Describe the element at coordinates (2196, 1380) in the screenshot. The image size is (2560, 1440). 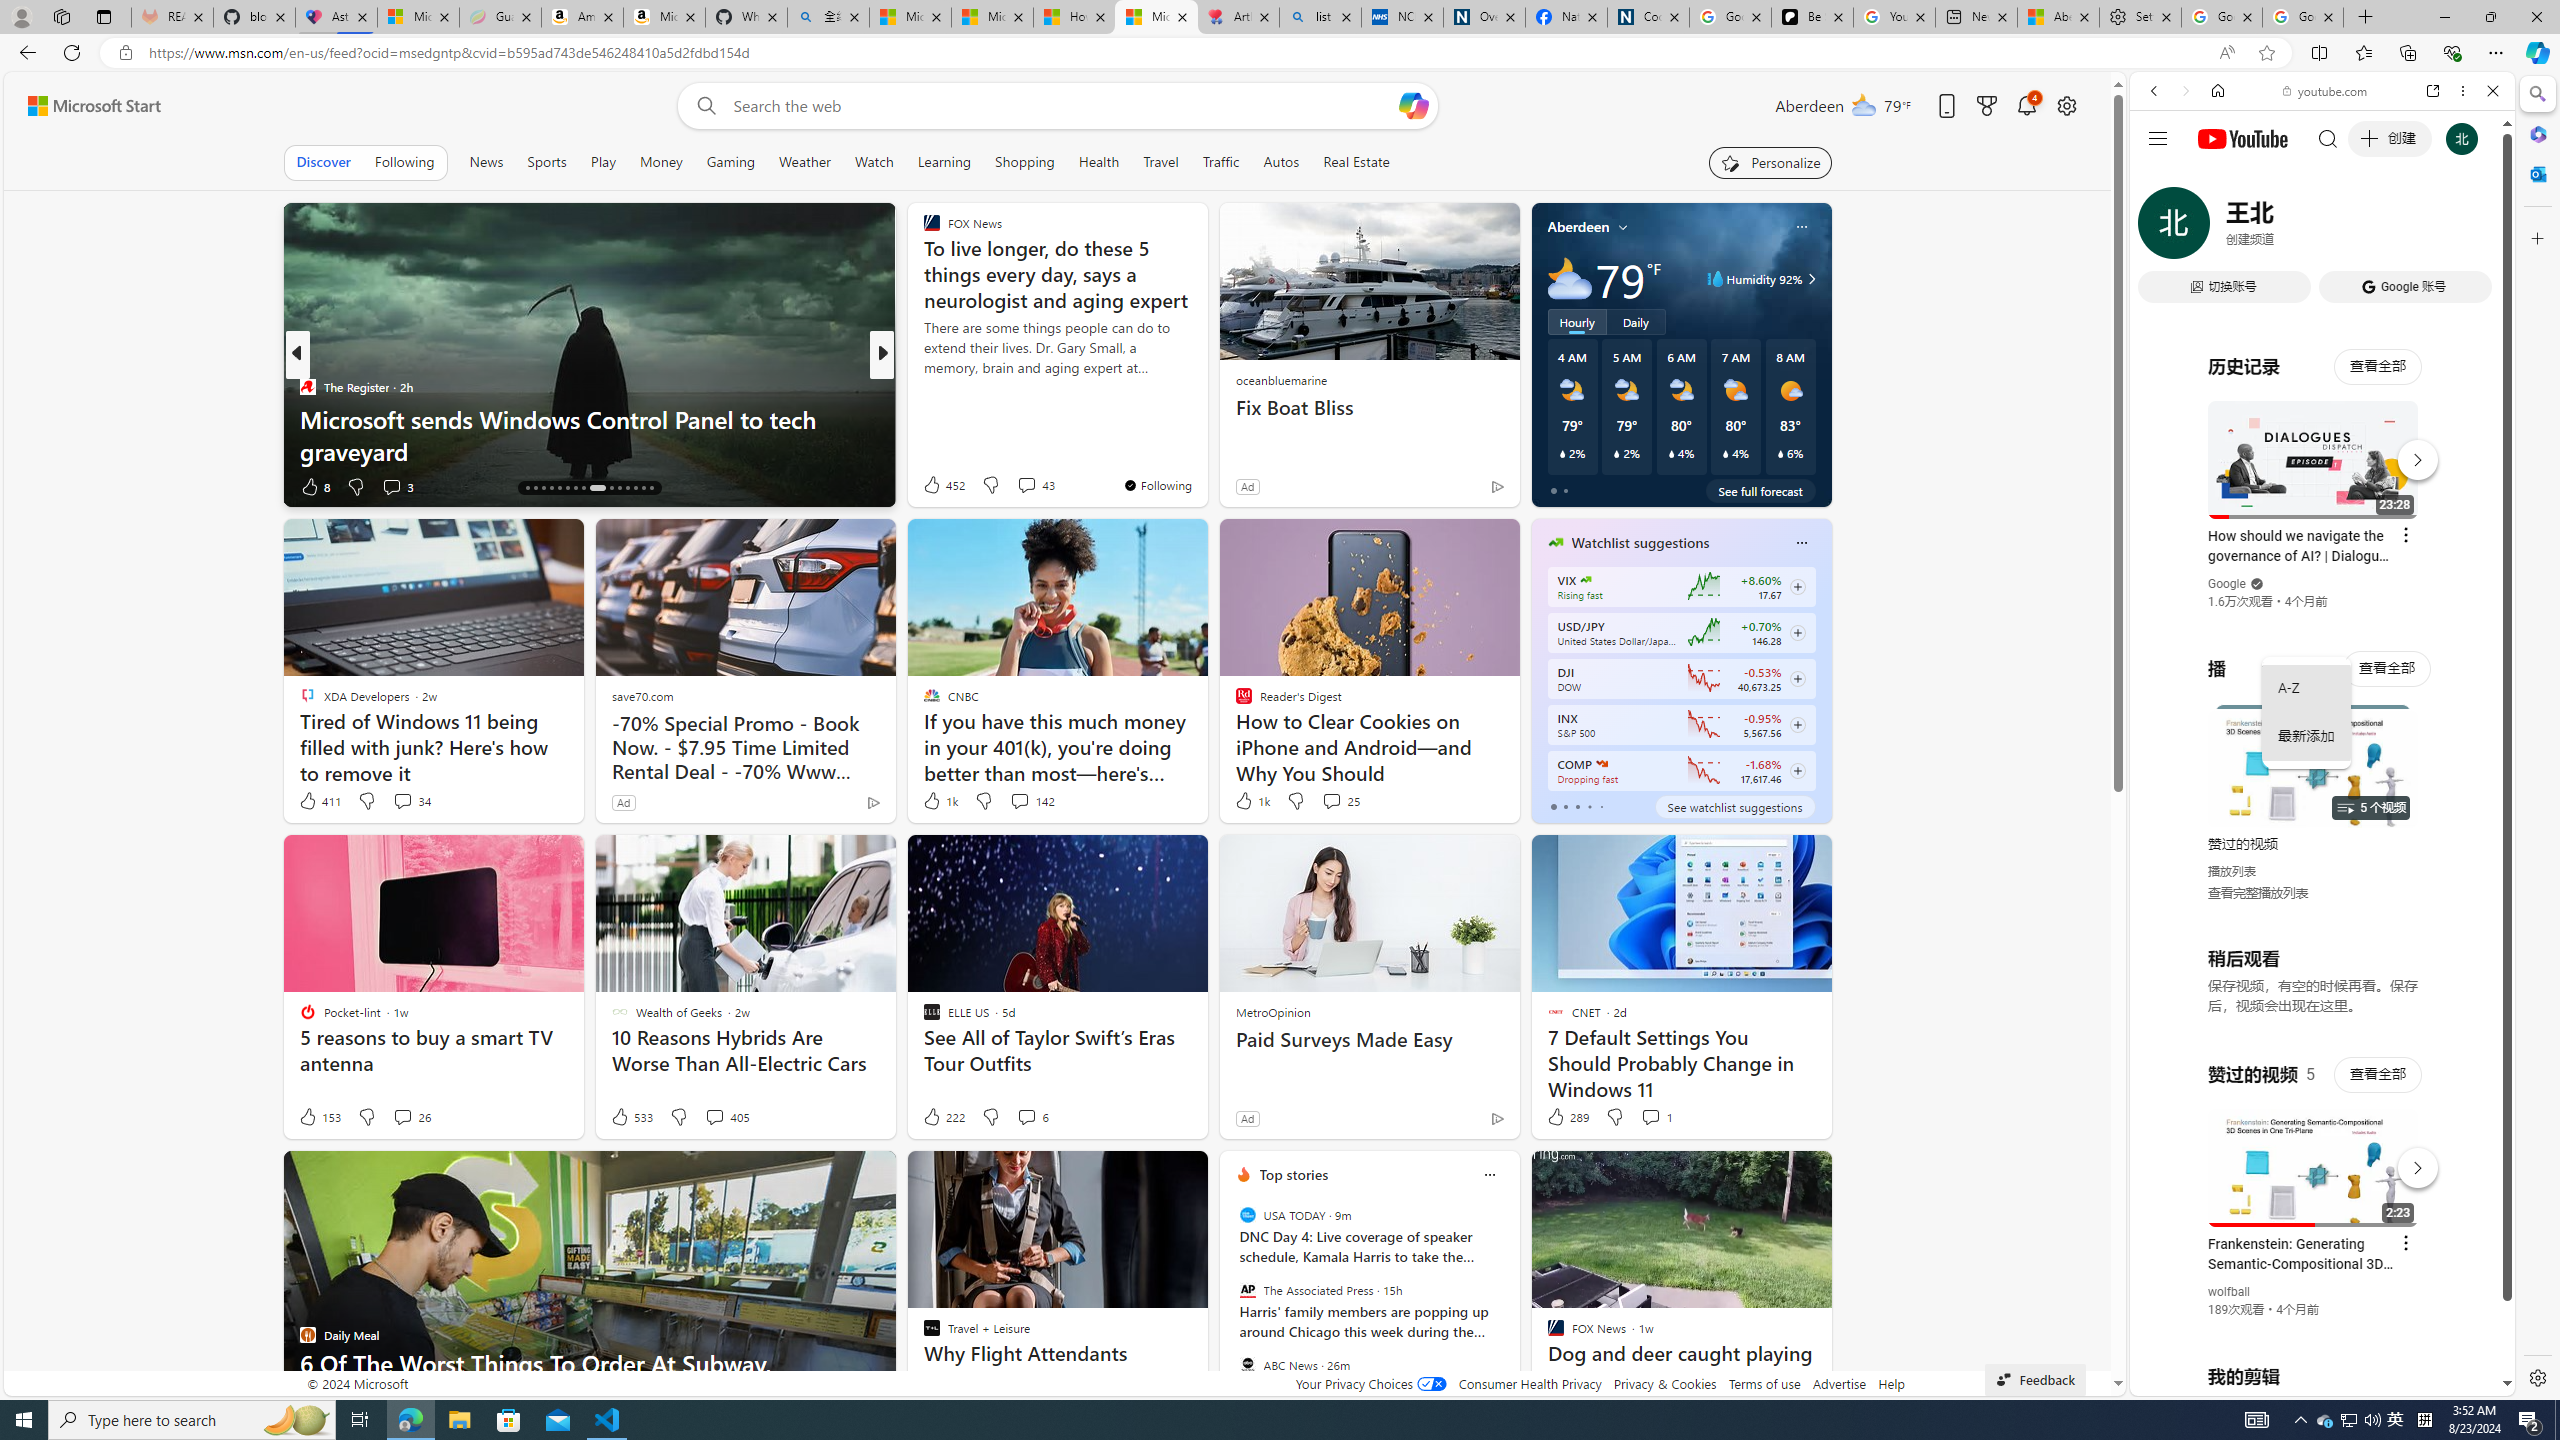
I see `US[ju]` at that location.